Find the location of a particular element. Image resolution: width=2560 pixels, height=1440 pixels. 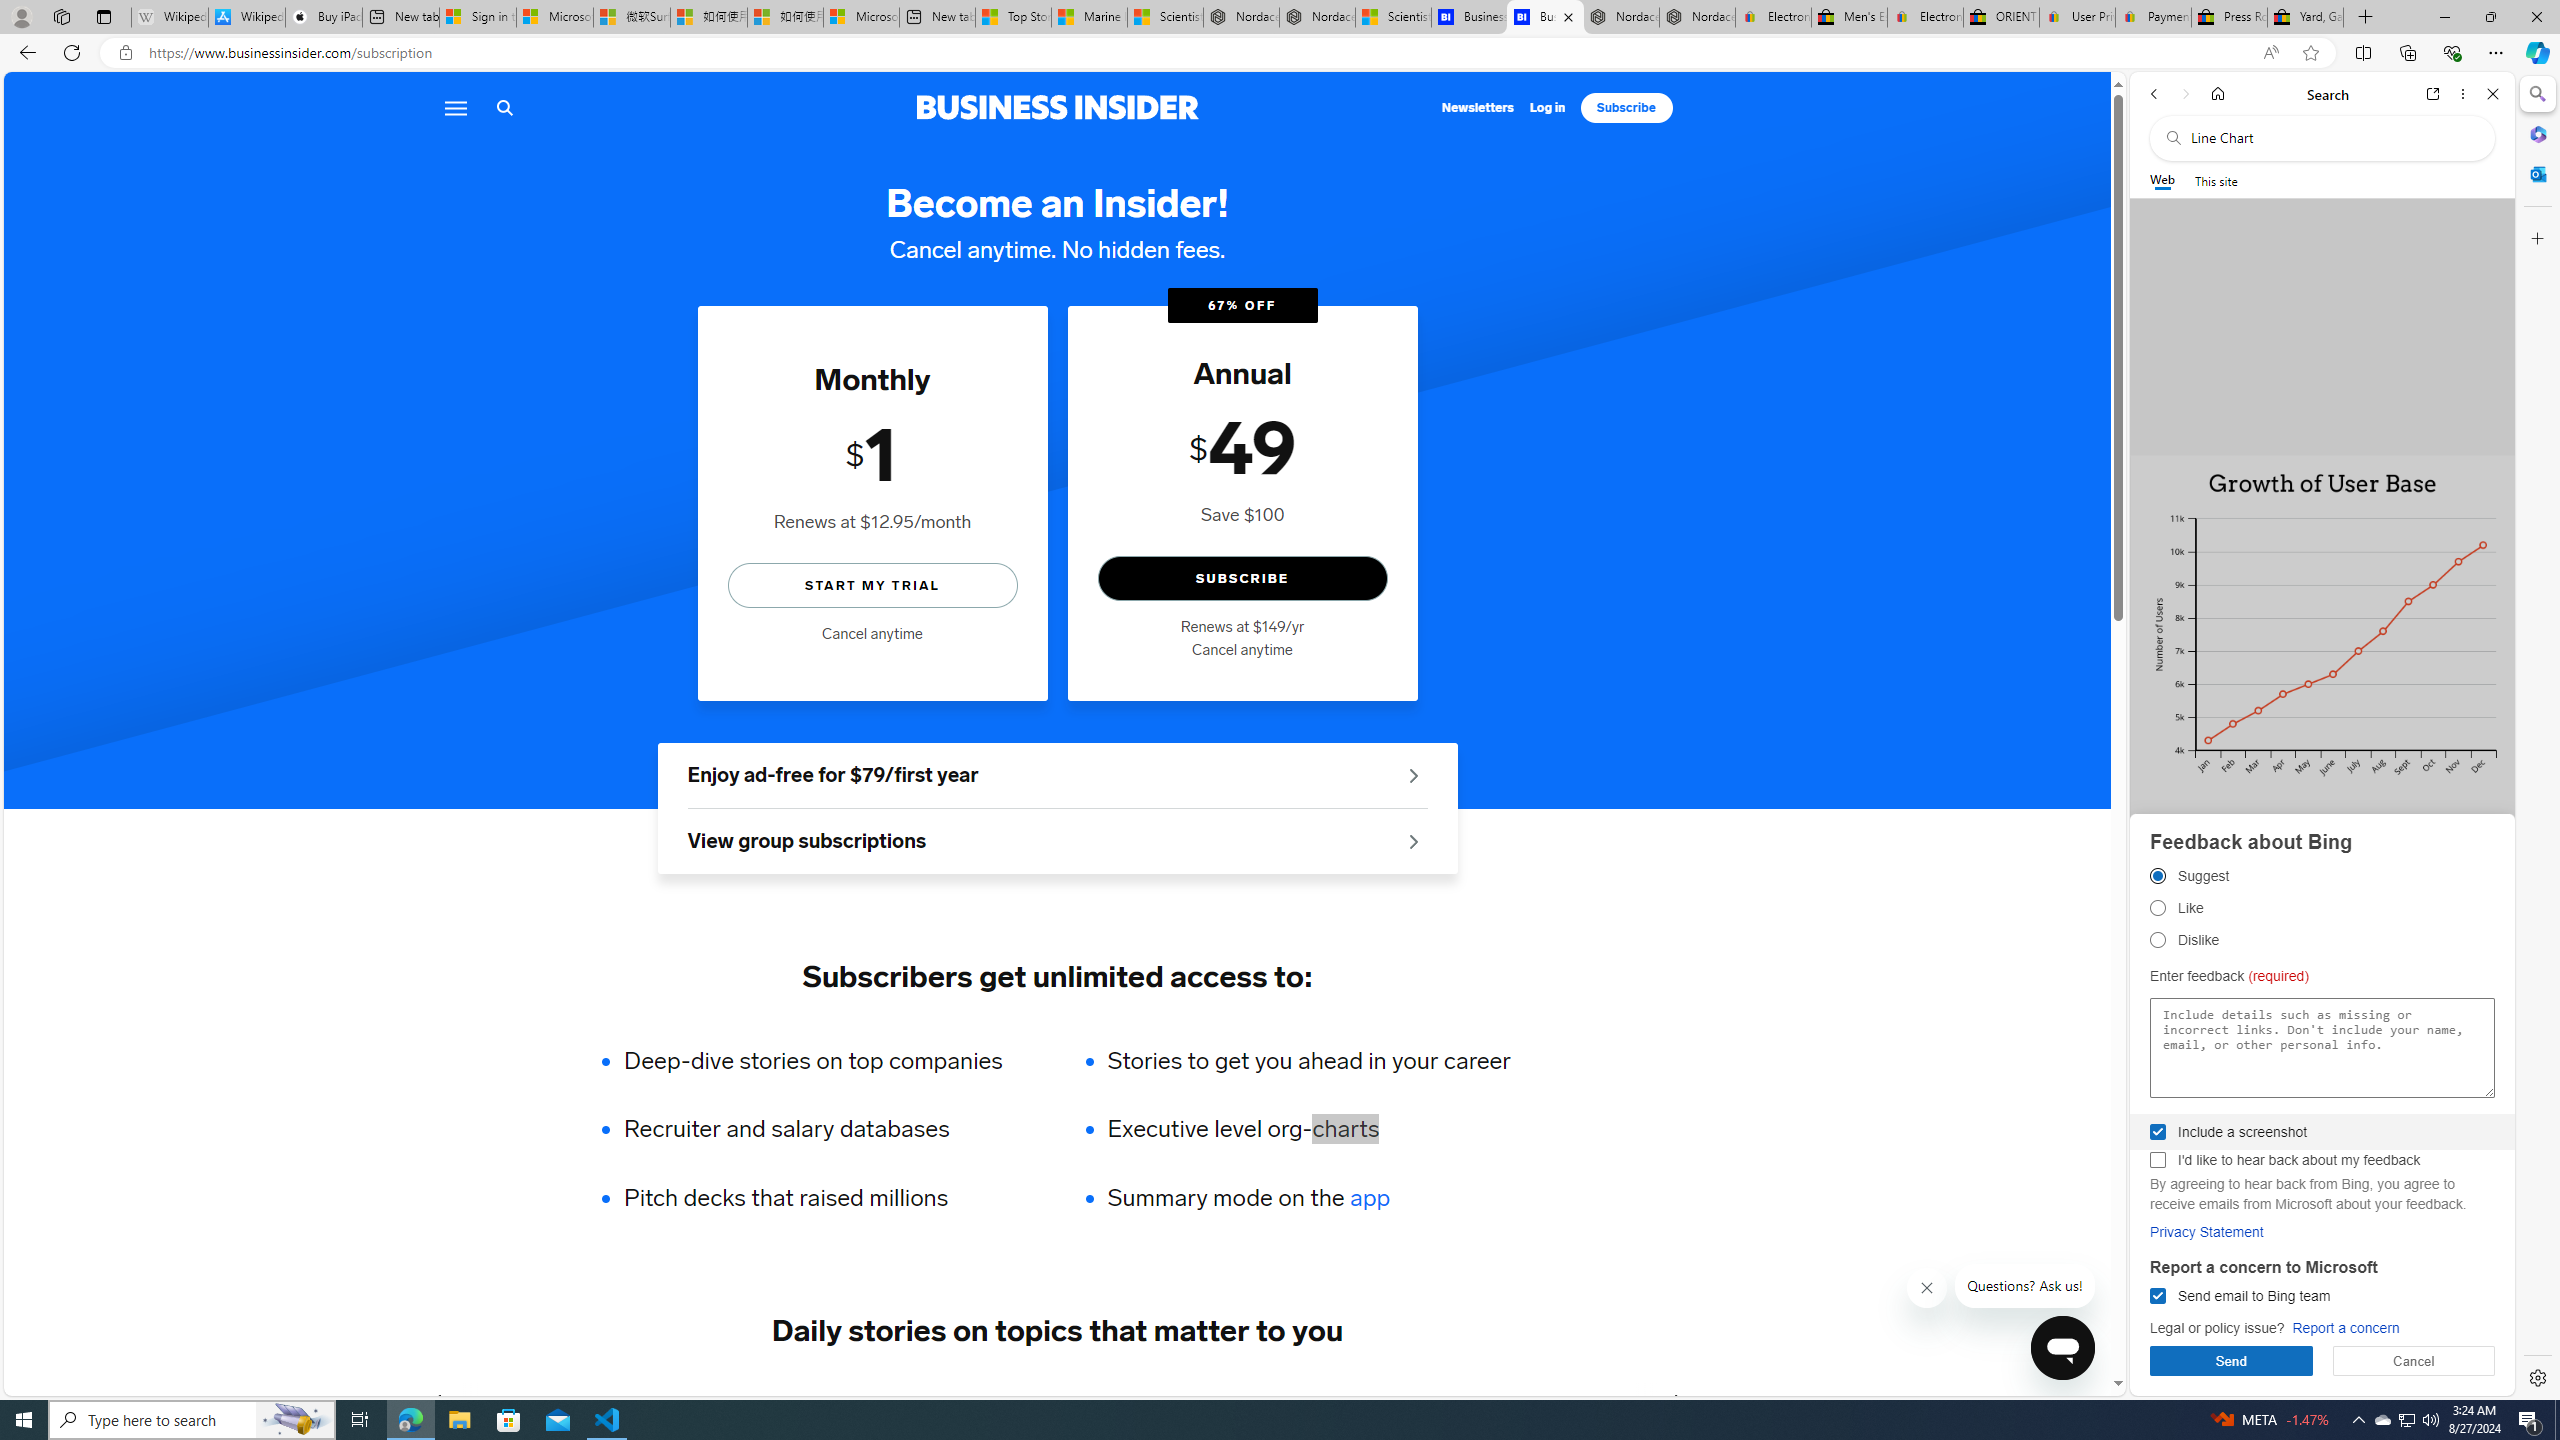

Deep-dive stories on top companies is located at coordinates (826, 1060).